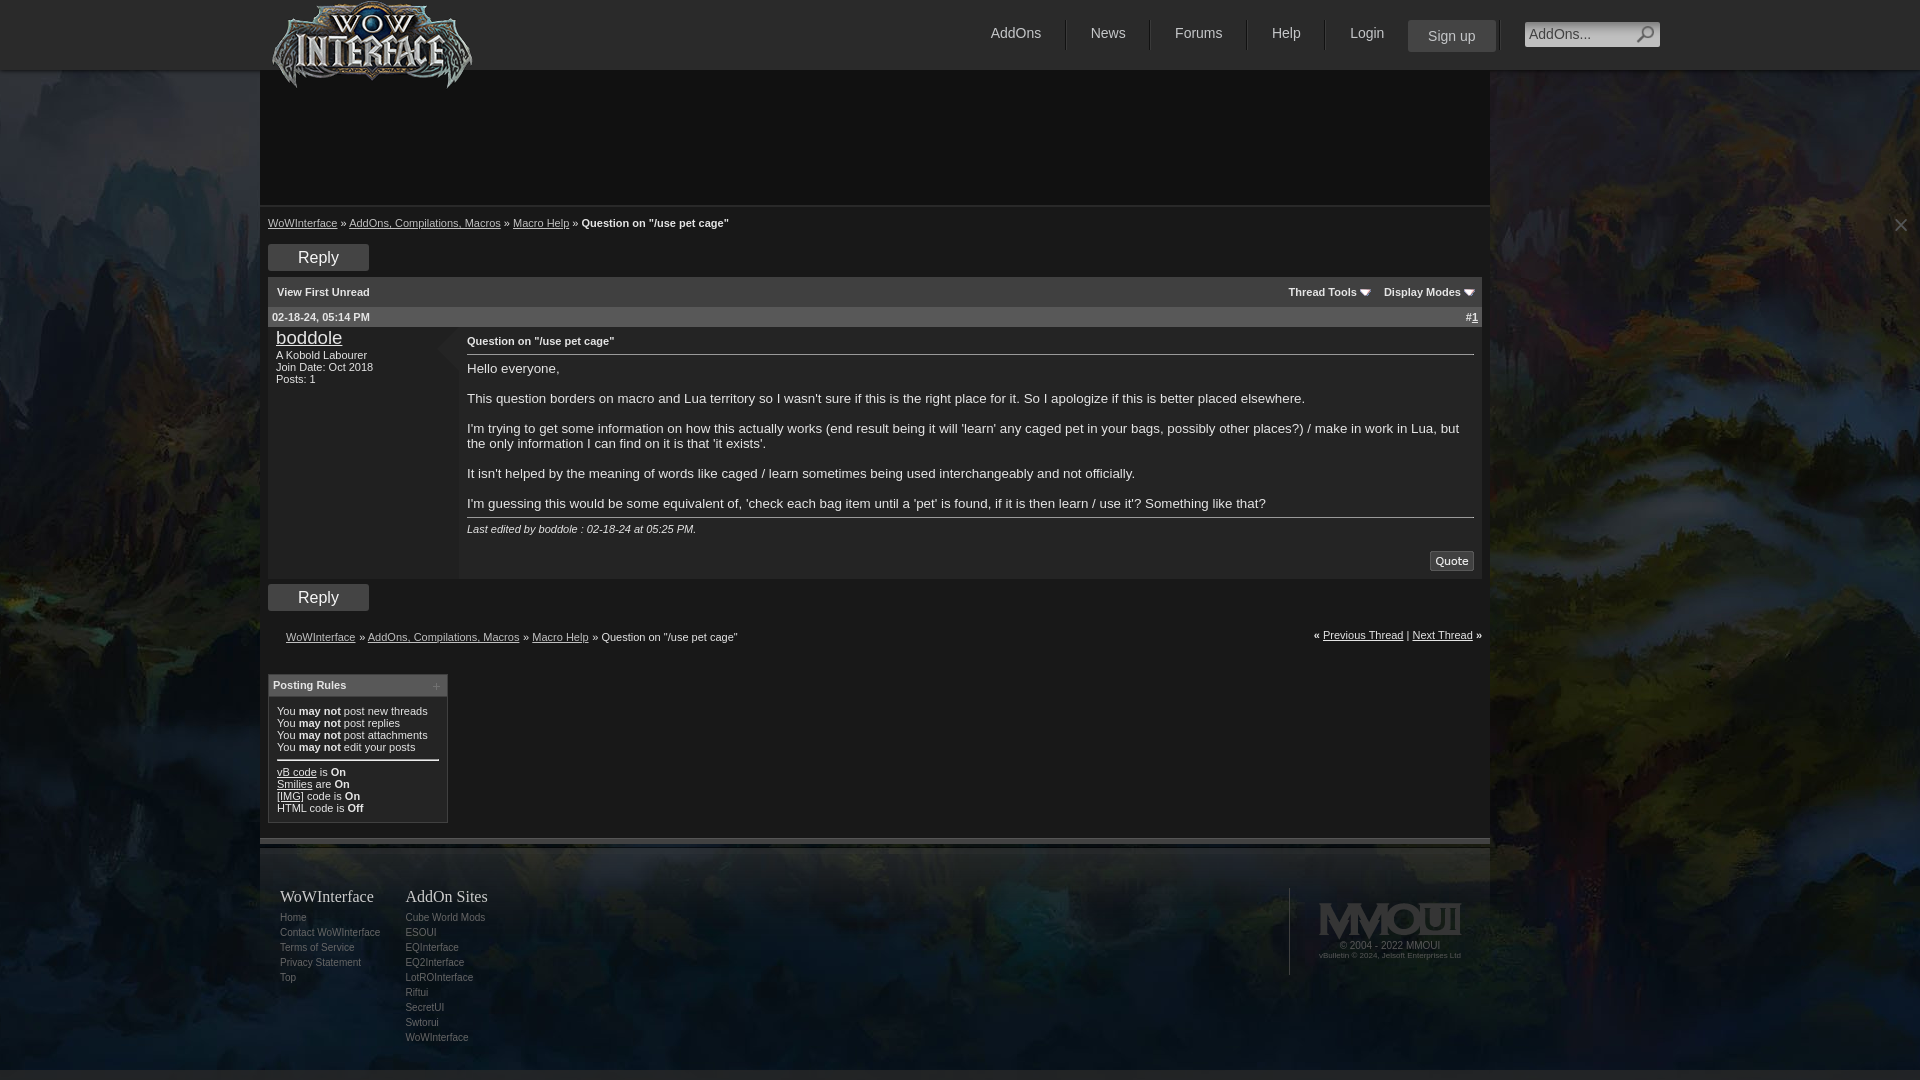 The width and height of the screenshot is (1920, 1080). I want to click on Forums, so click(1198, 32).